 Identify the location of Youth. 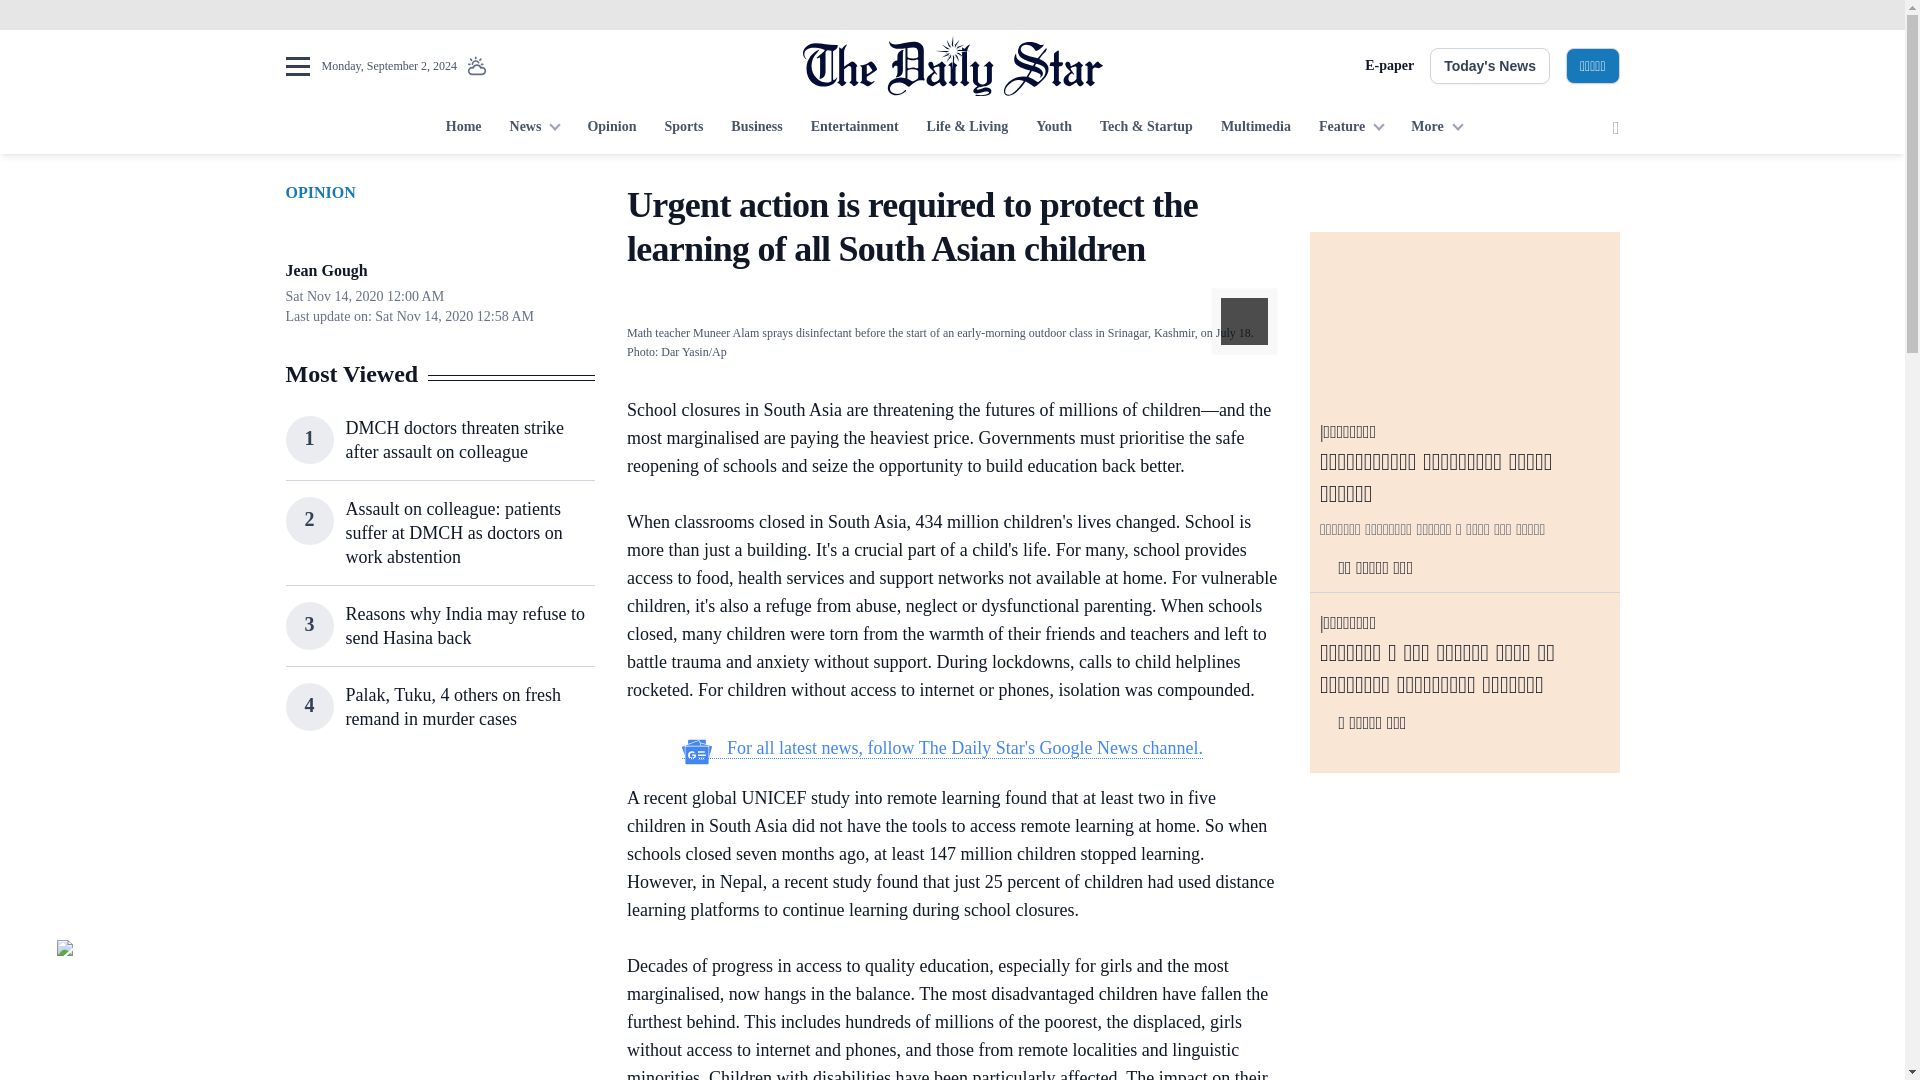
(1054, 128).